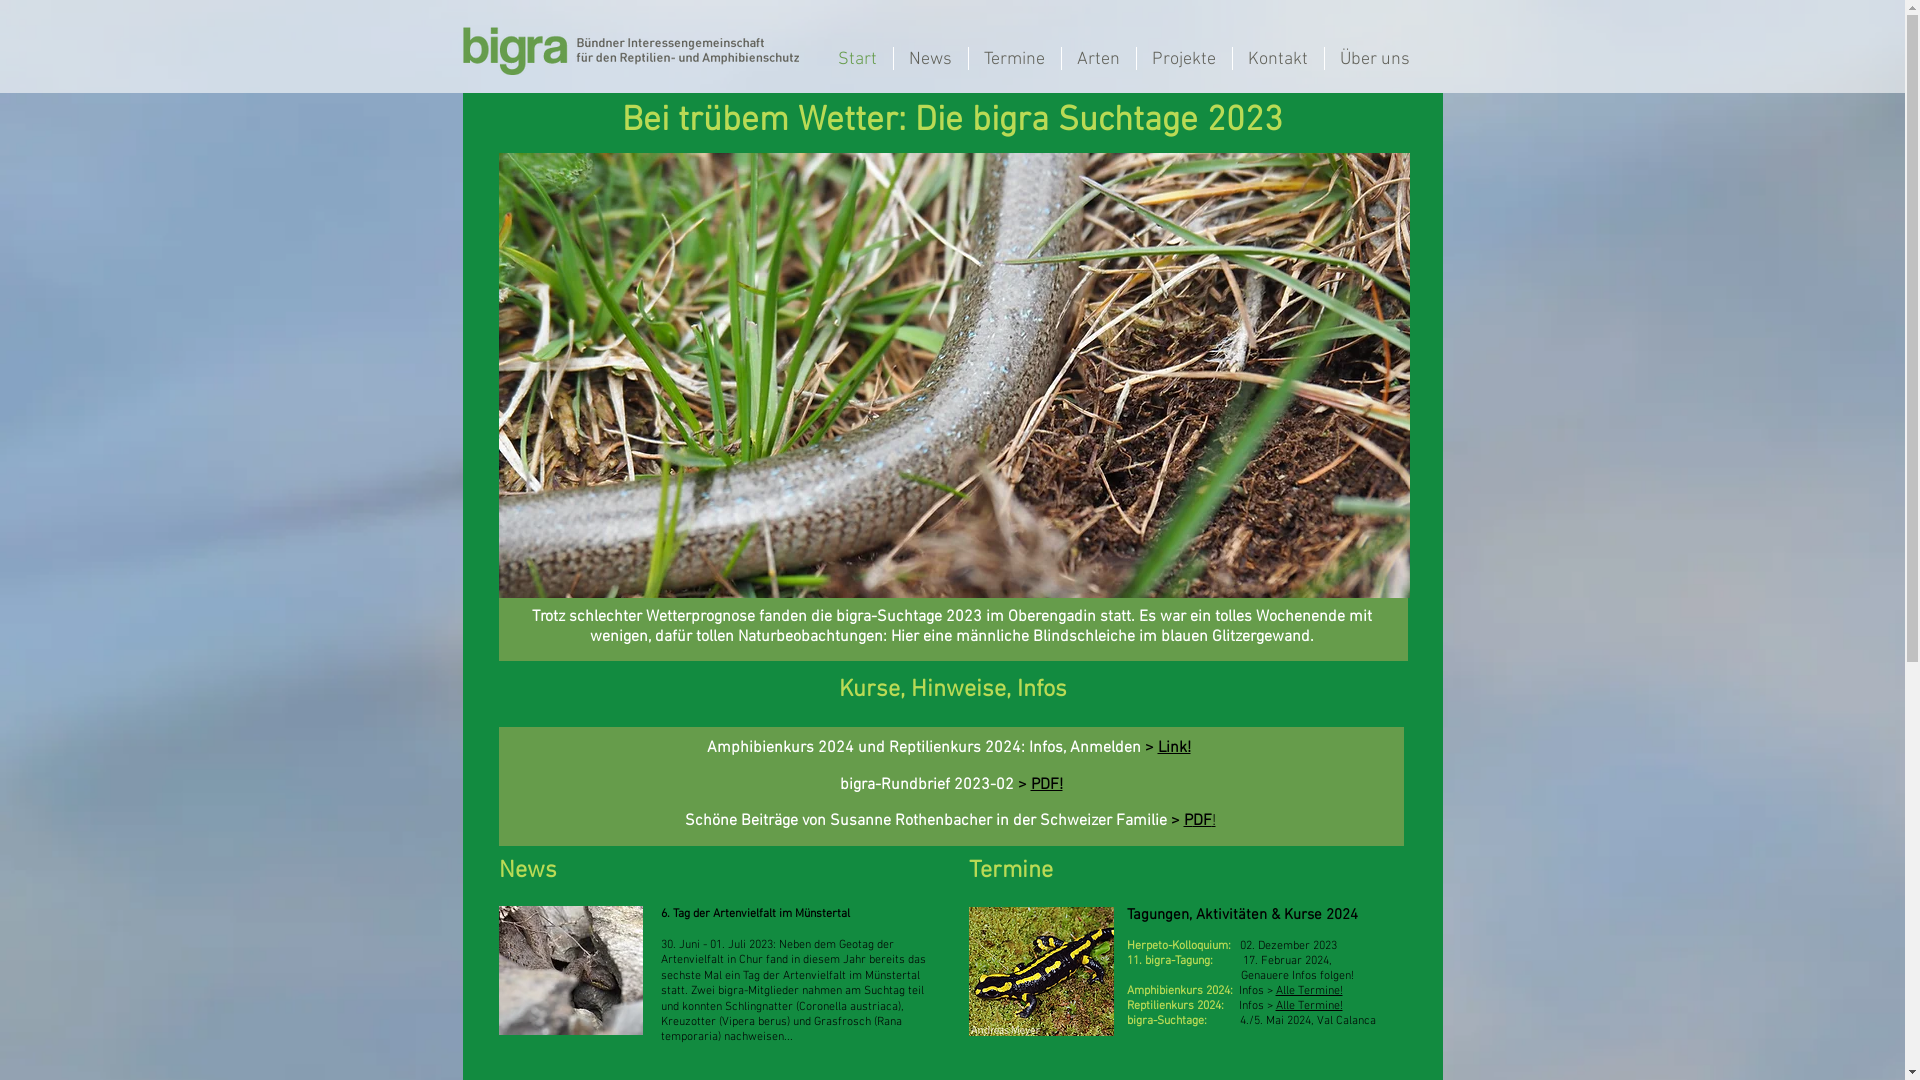 The height and width of the screenshot is (1080, 1920). Describe the element at coordinates (570, 970) in the screenshot. I see `20220702_202553_resized_20220703_0105064` at that location.